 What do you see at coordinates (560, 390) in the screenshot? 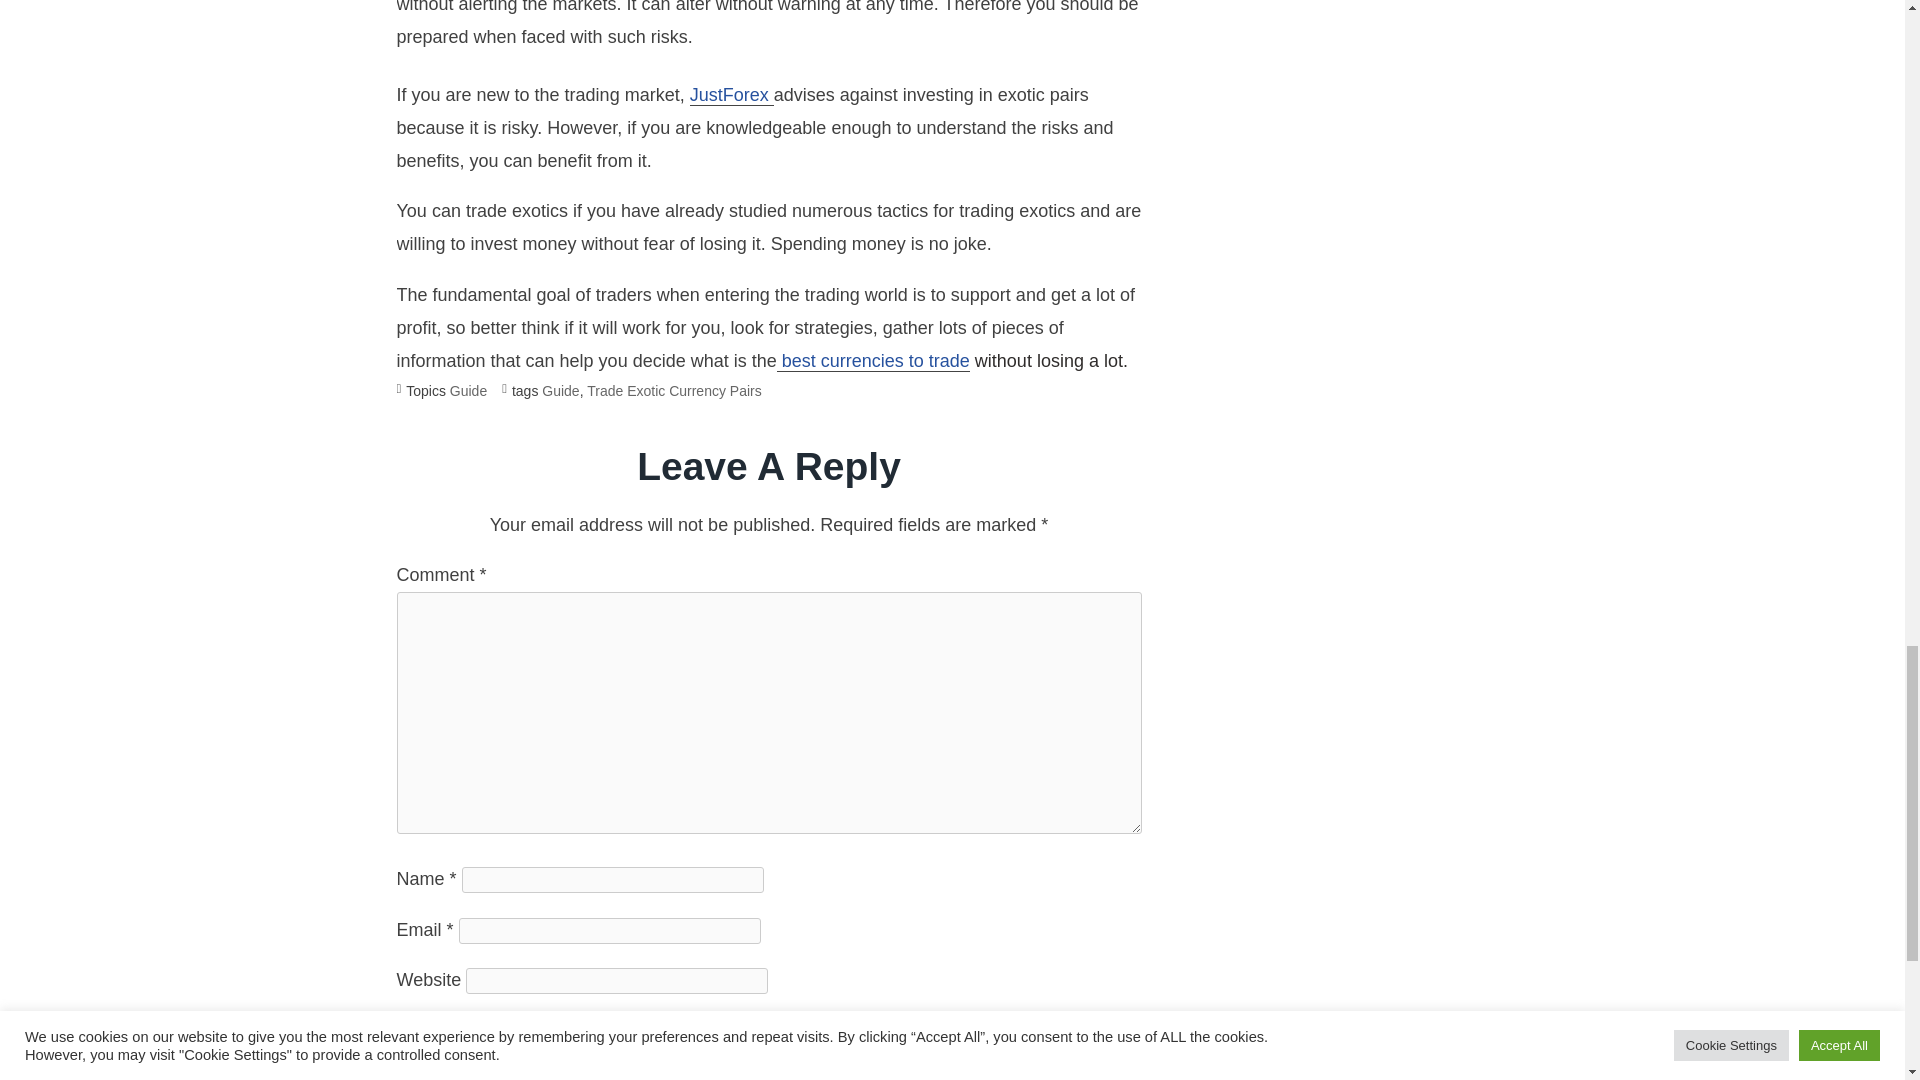
I see `Guide` at bounding box center [560, 390].